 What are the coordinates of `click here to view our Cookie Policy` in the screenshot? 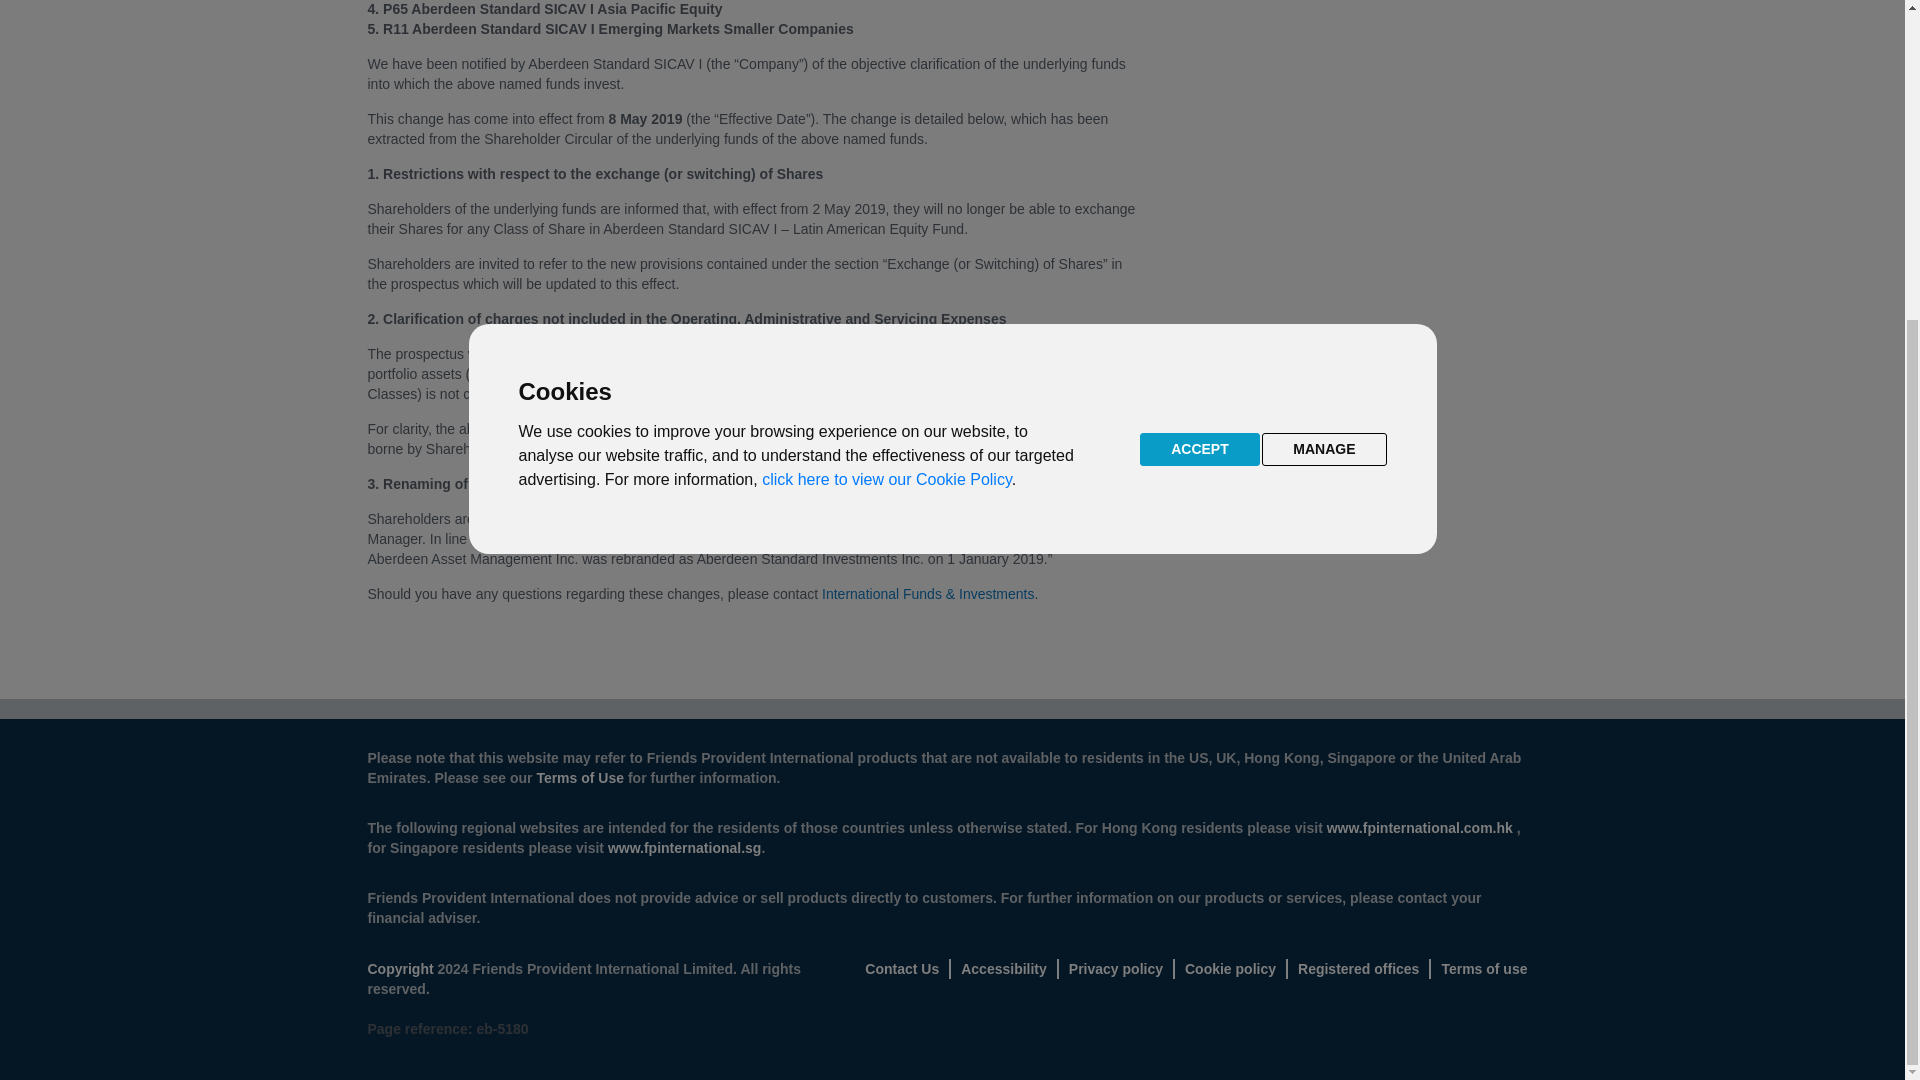 It's located at (886, 36).